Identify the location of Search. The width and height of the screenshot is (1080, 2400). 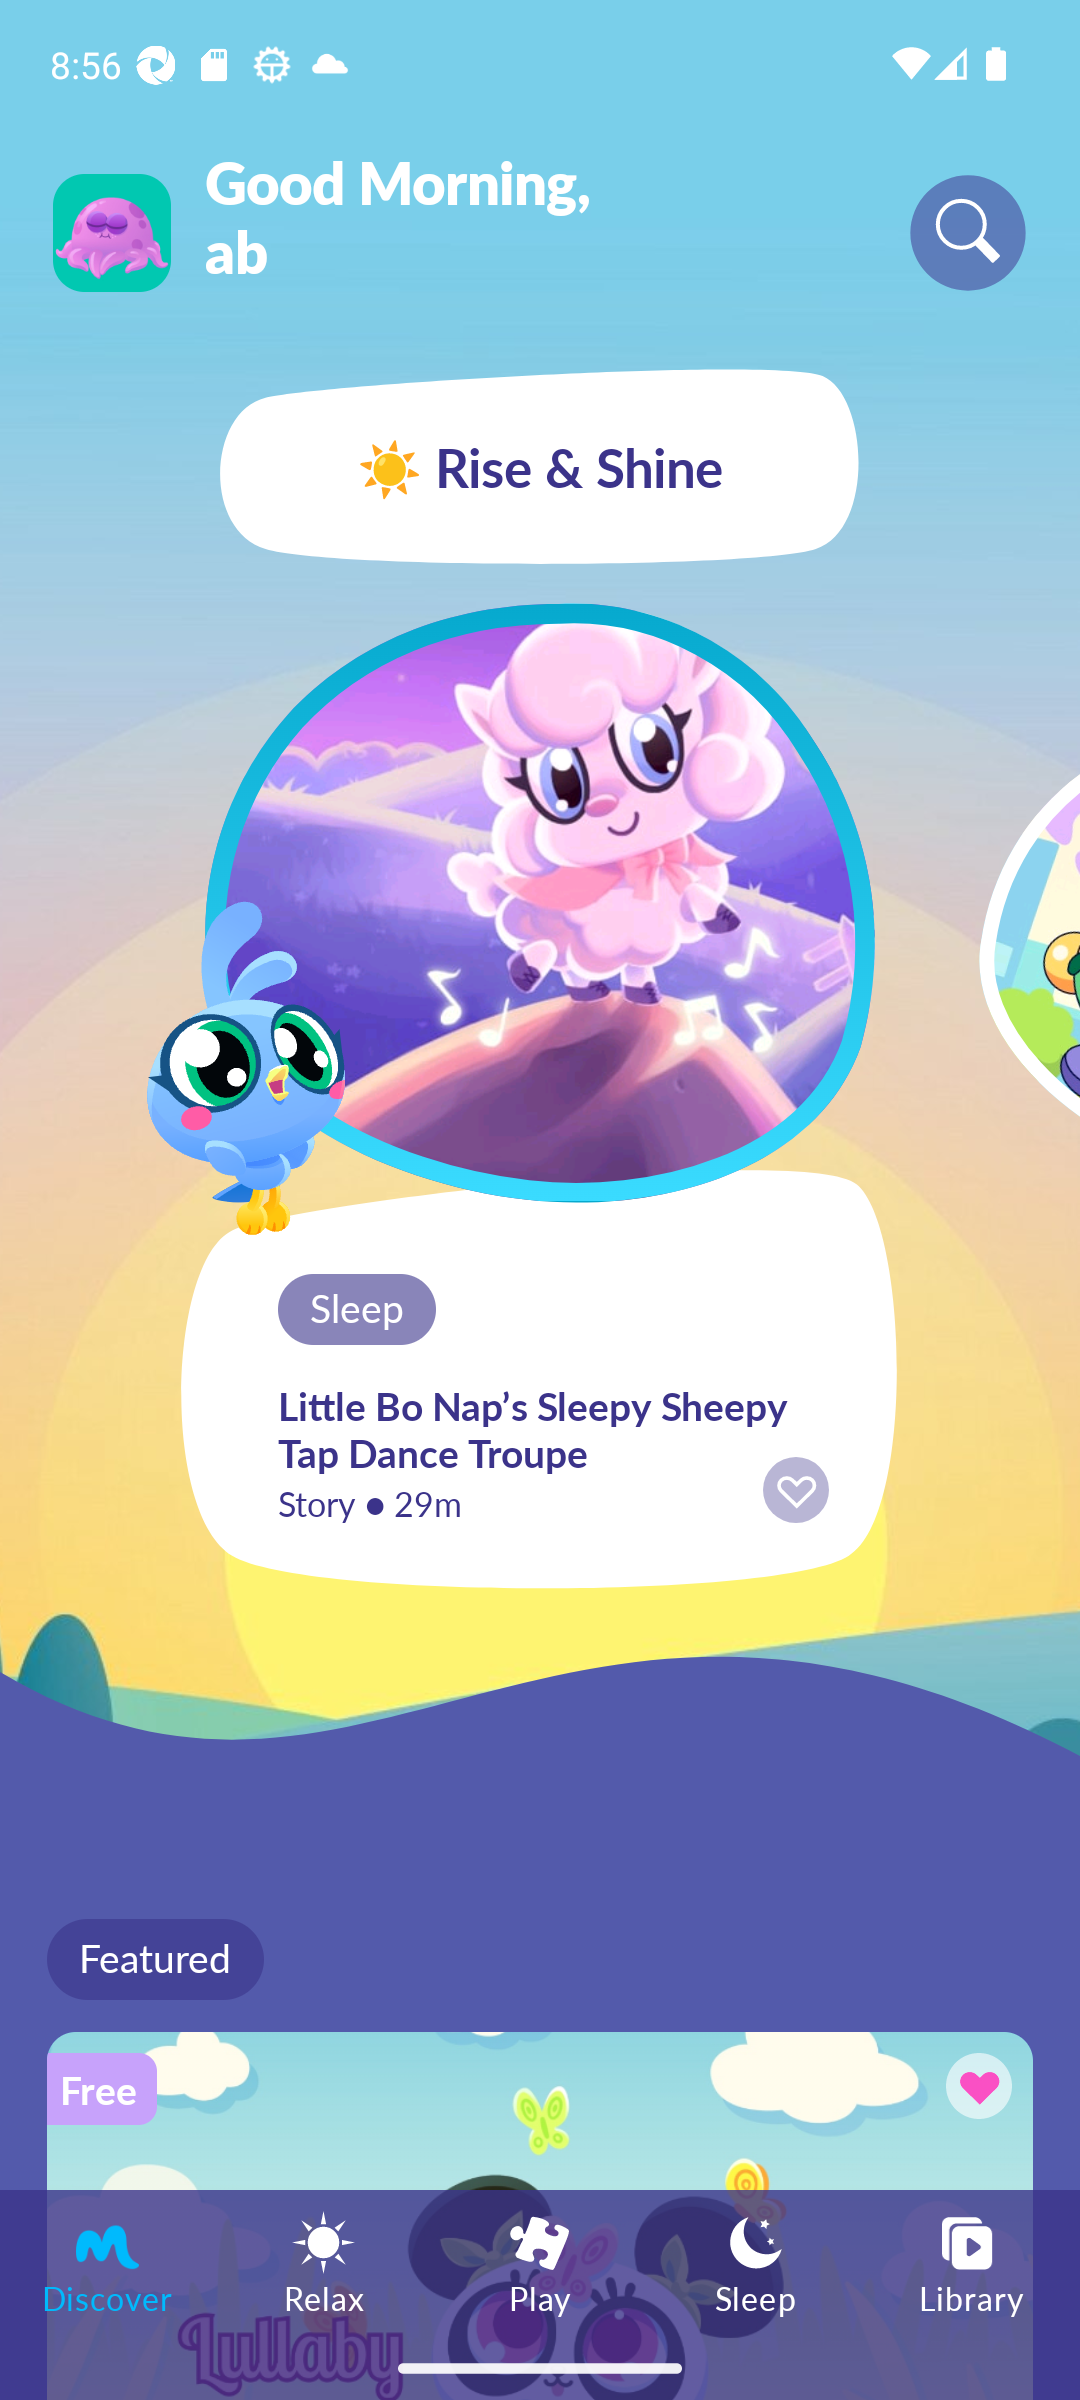
(968, 232).